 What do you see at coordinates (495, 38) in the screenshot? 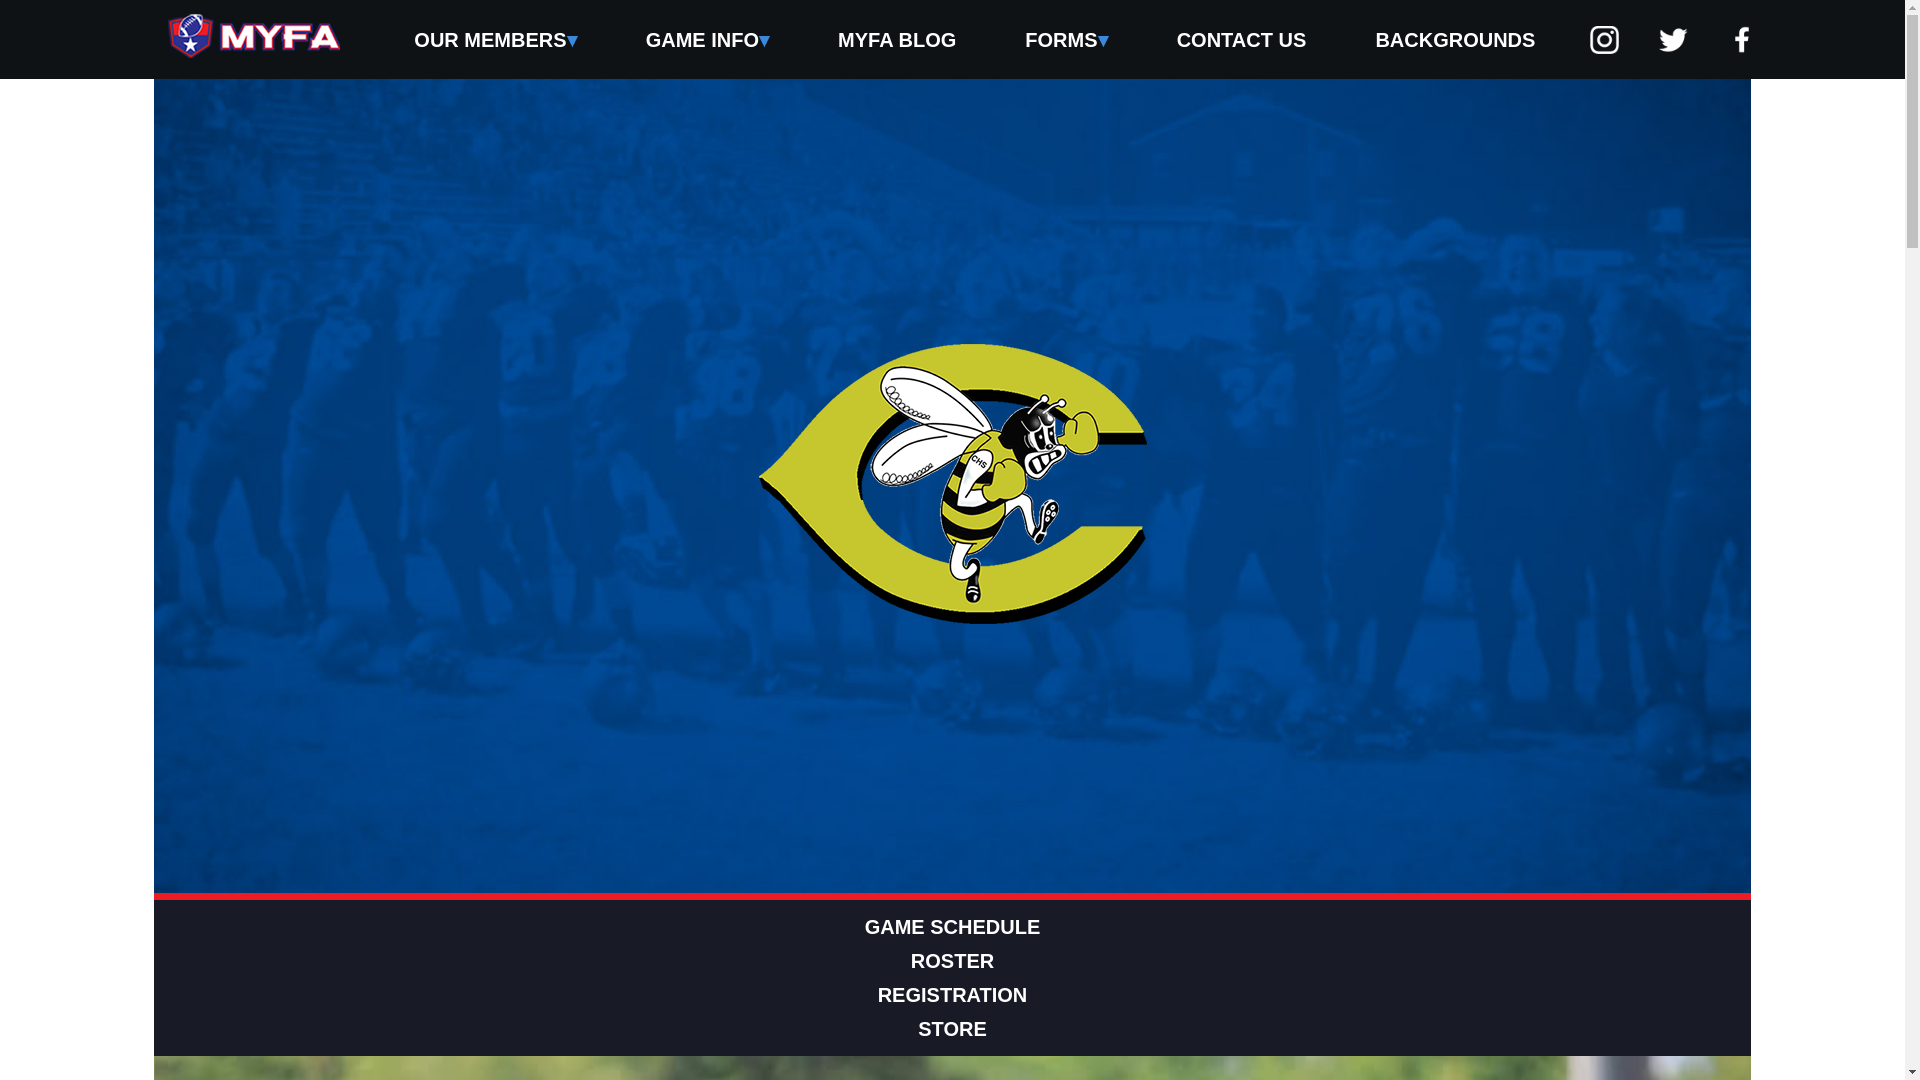
I see `OUR MEMBERS` at bounding box center [495, 38].